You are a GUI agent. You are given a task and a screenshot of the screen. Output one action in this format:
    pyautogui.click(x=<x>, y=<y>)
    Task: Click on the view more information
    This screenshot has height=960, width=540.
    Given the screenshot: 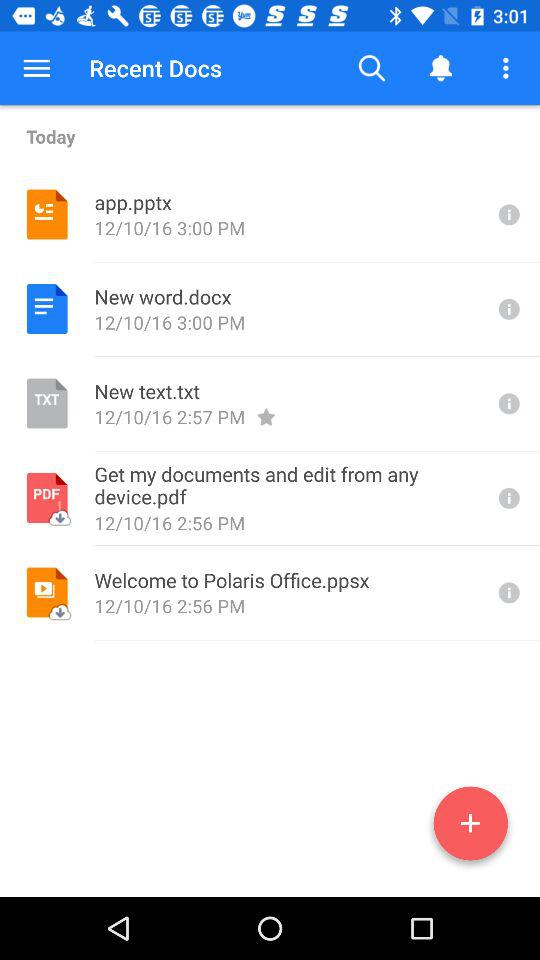 What is the action you would take?
    pyautogui.click(x=507, y=592)
    